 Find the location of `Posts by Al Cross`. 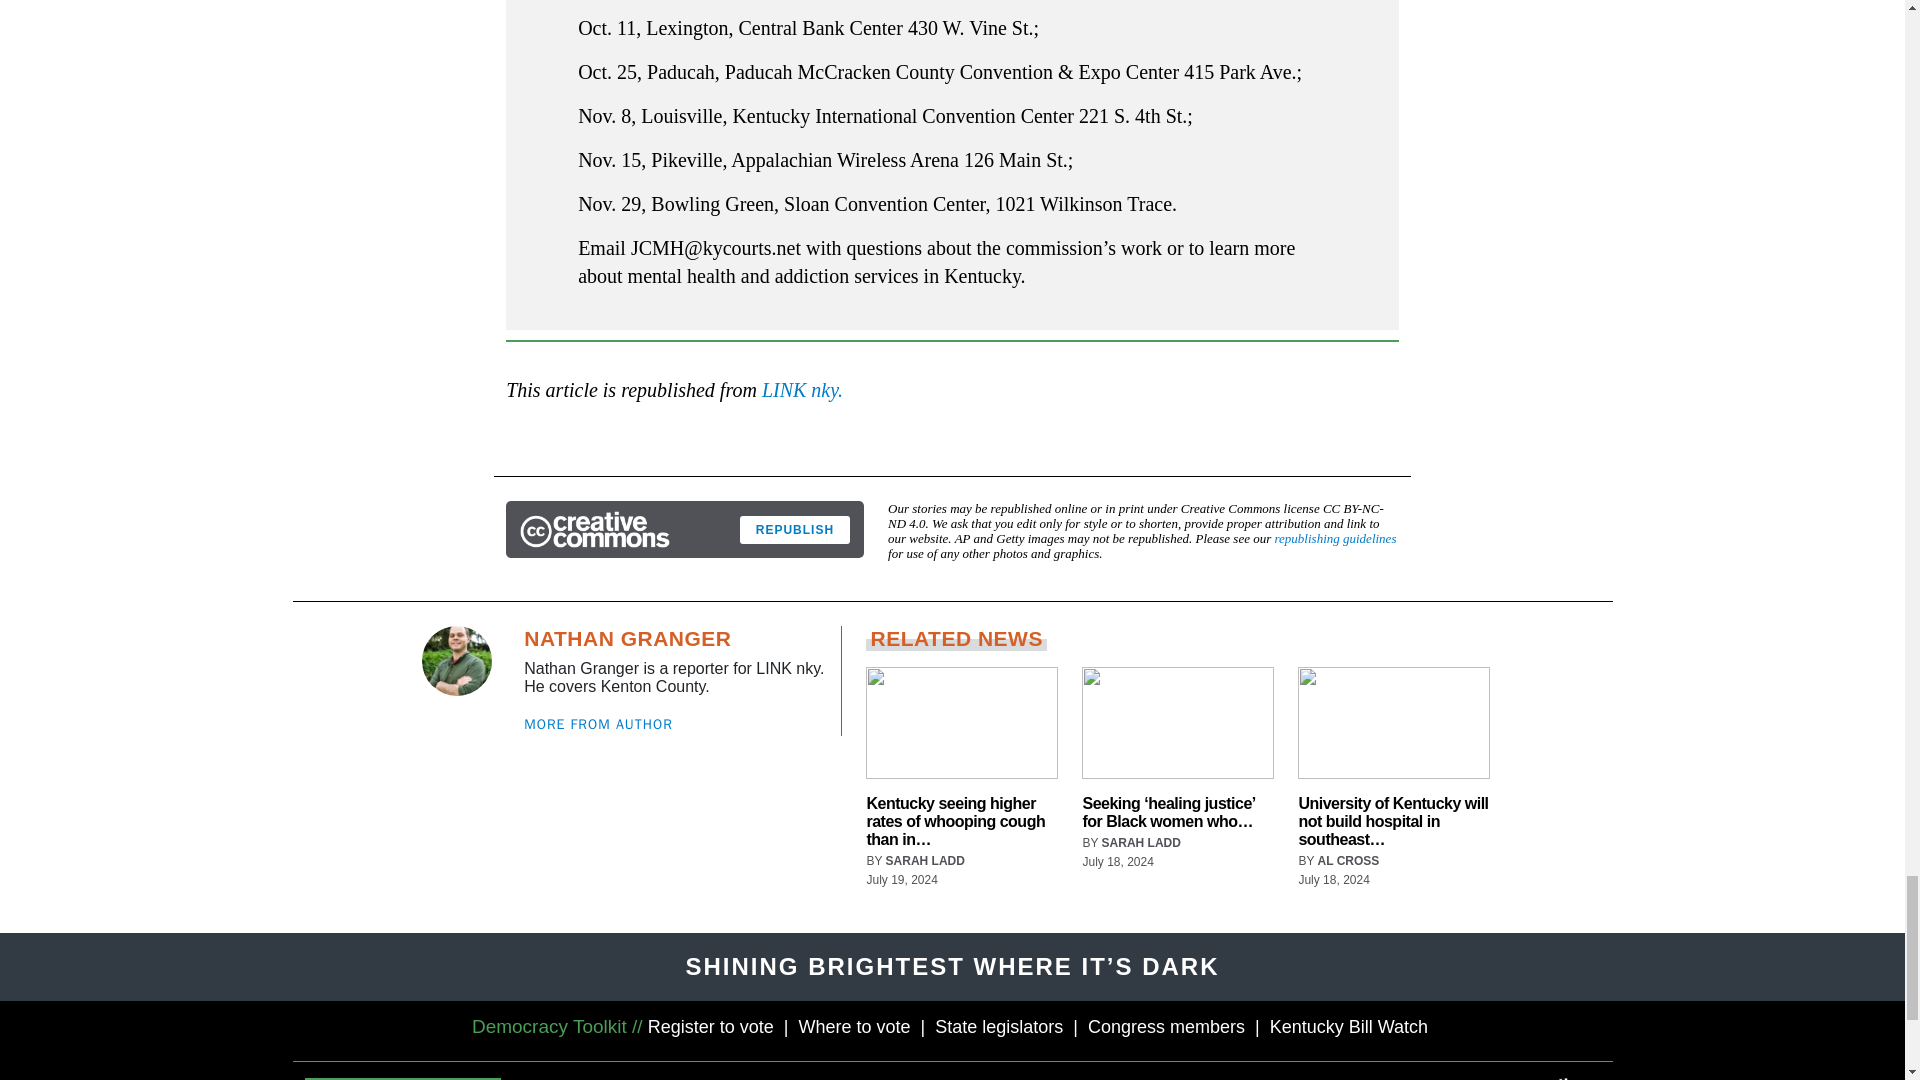

Posts by Al Cross is located at coordinates (1348, 861).